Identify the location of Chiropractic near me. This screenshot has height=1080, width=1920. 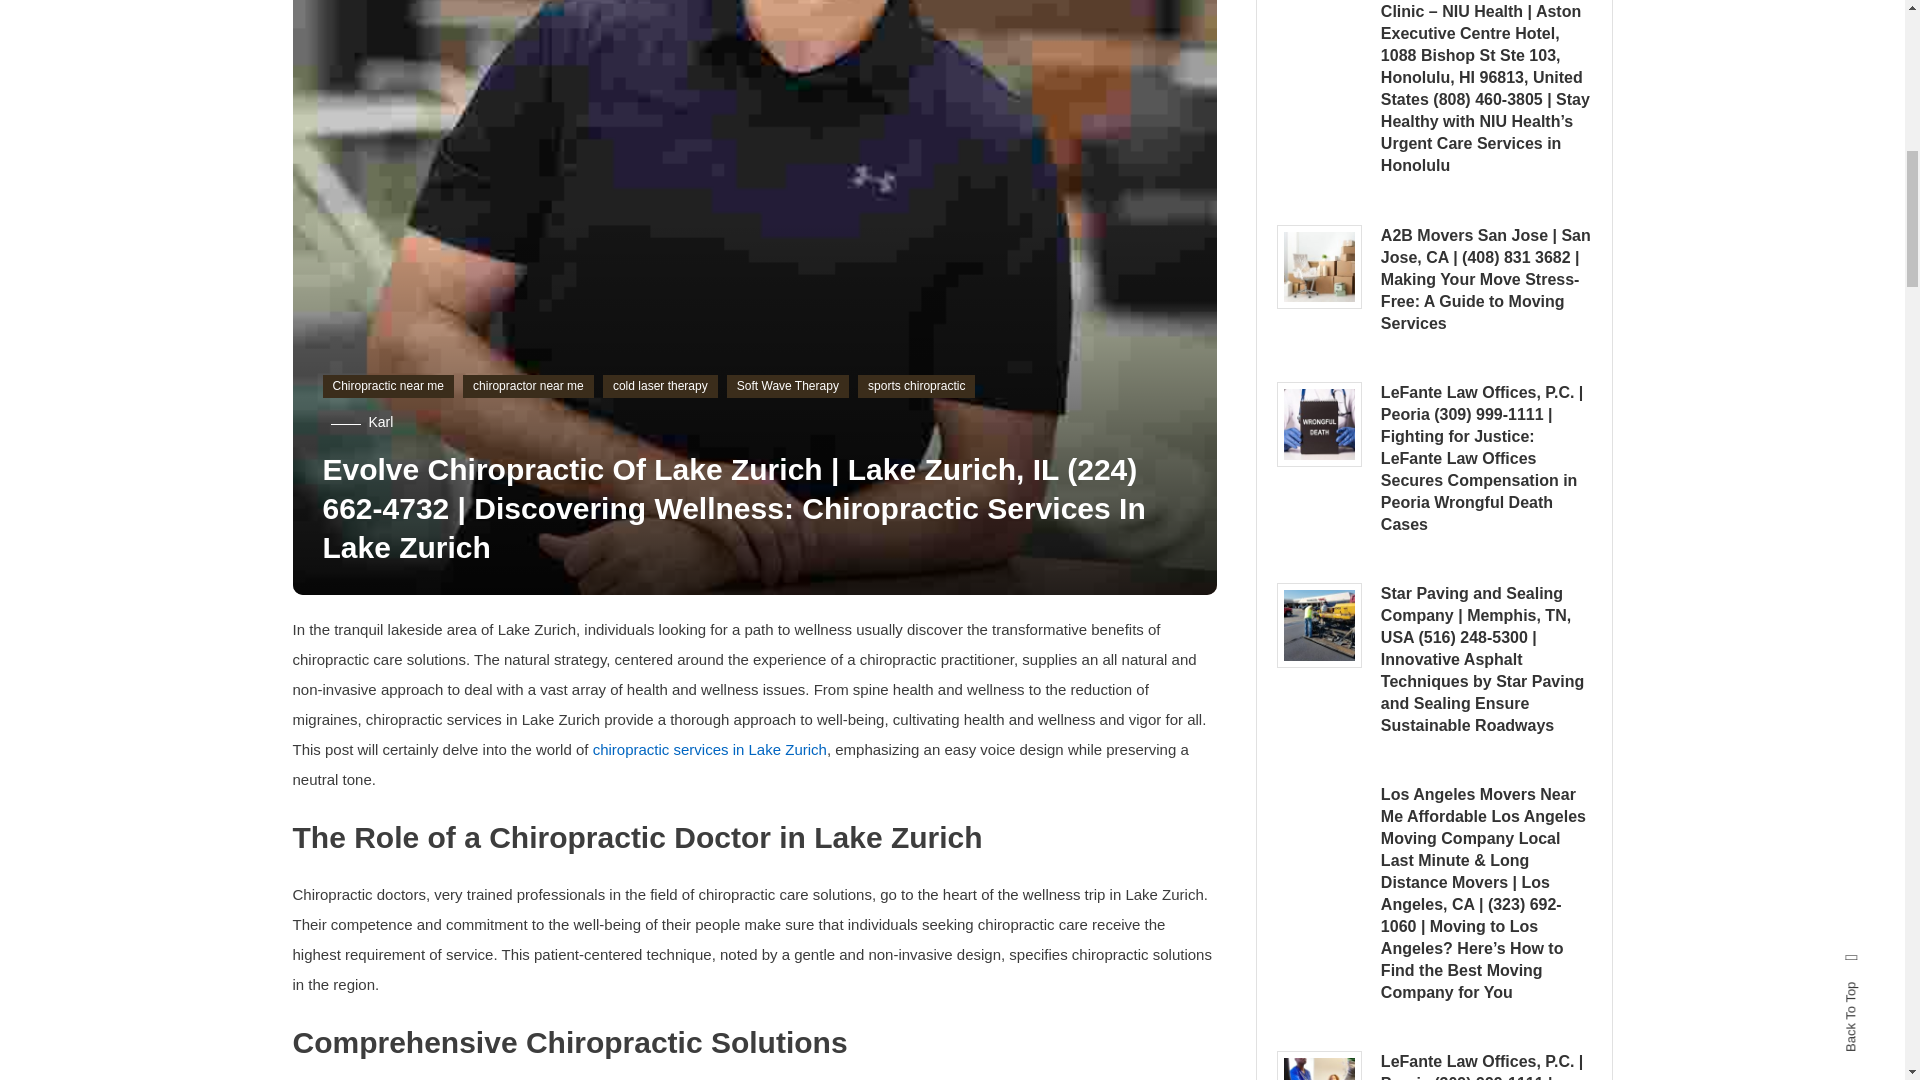
(388, 386).